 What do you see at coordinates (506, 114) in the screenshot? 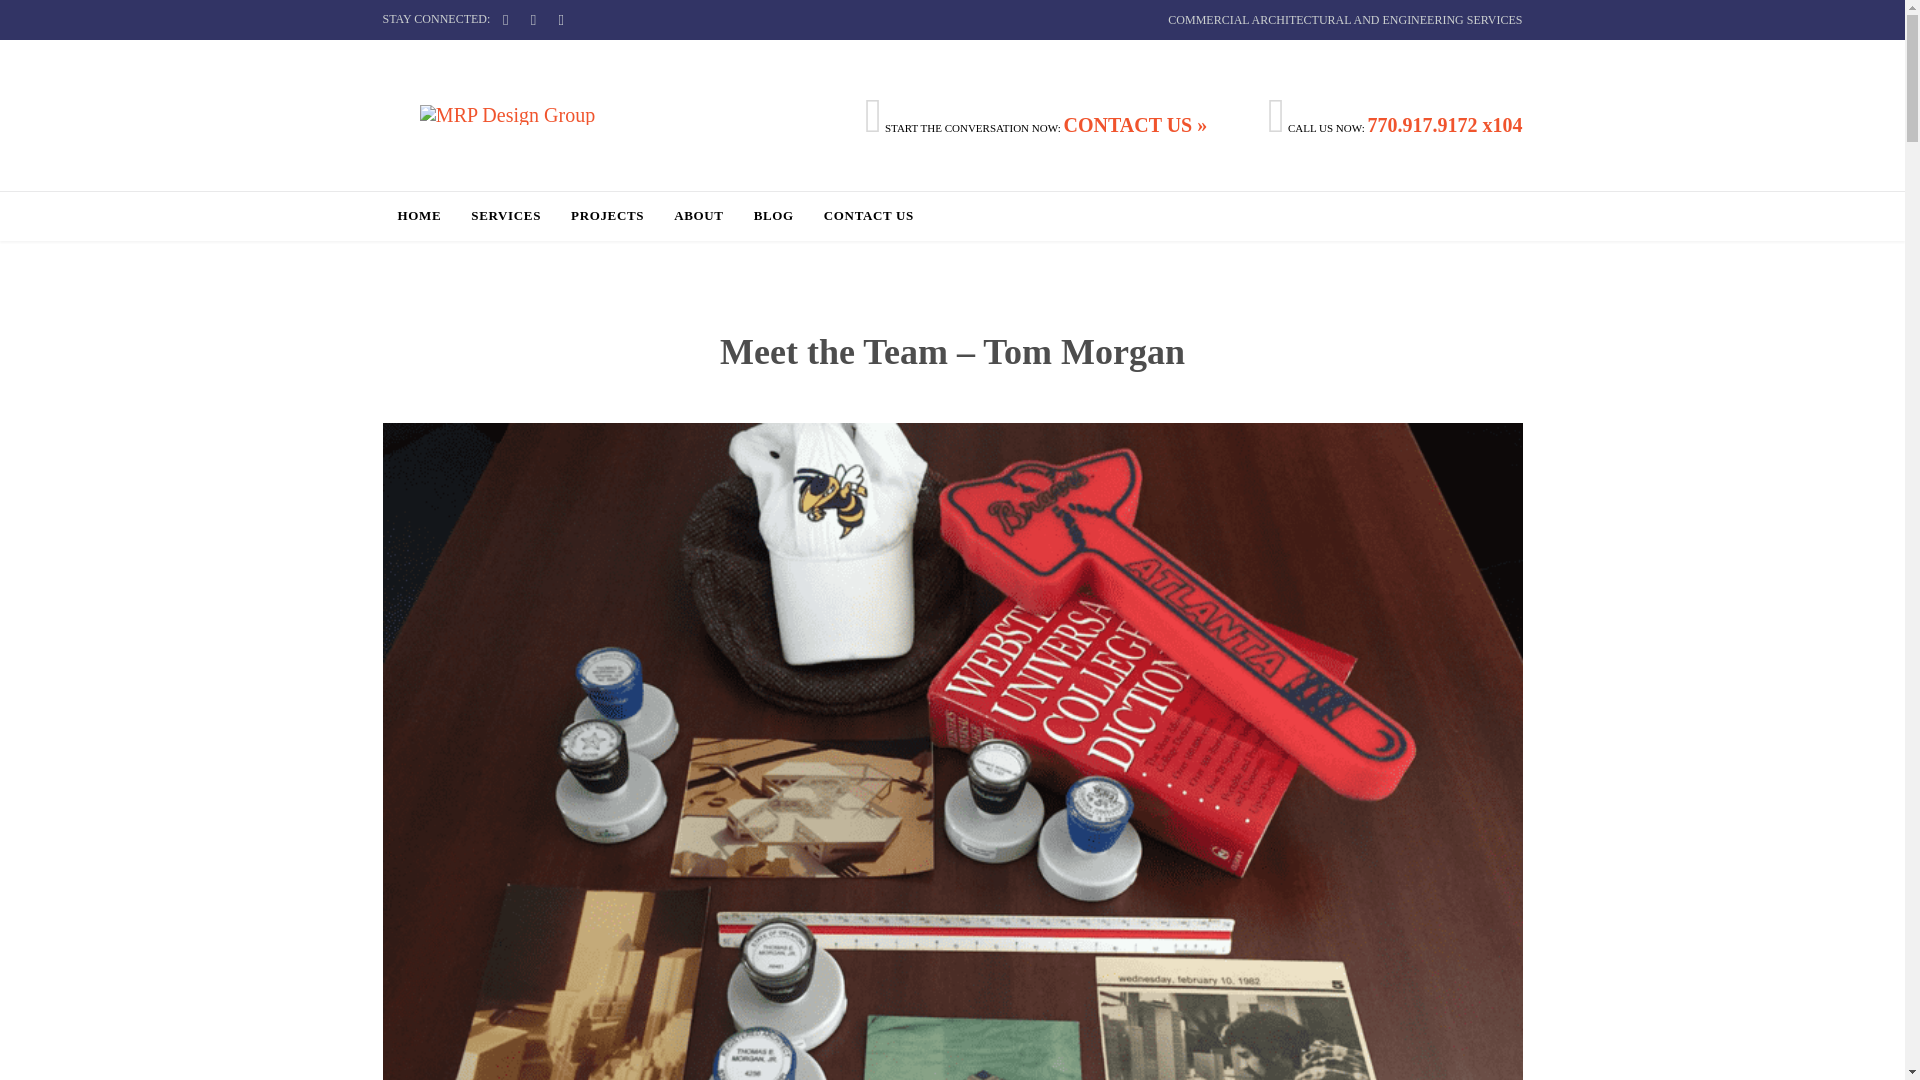
I see `MRP Design Group` at bounding box center [506, 114].